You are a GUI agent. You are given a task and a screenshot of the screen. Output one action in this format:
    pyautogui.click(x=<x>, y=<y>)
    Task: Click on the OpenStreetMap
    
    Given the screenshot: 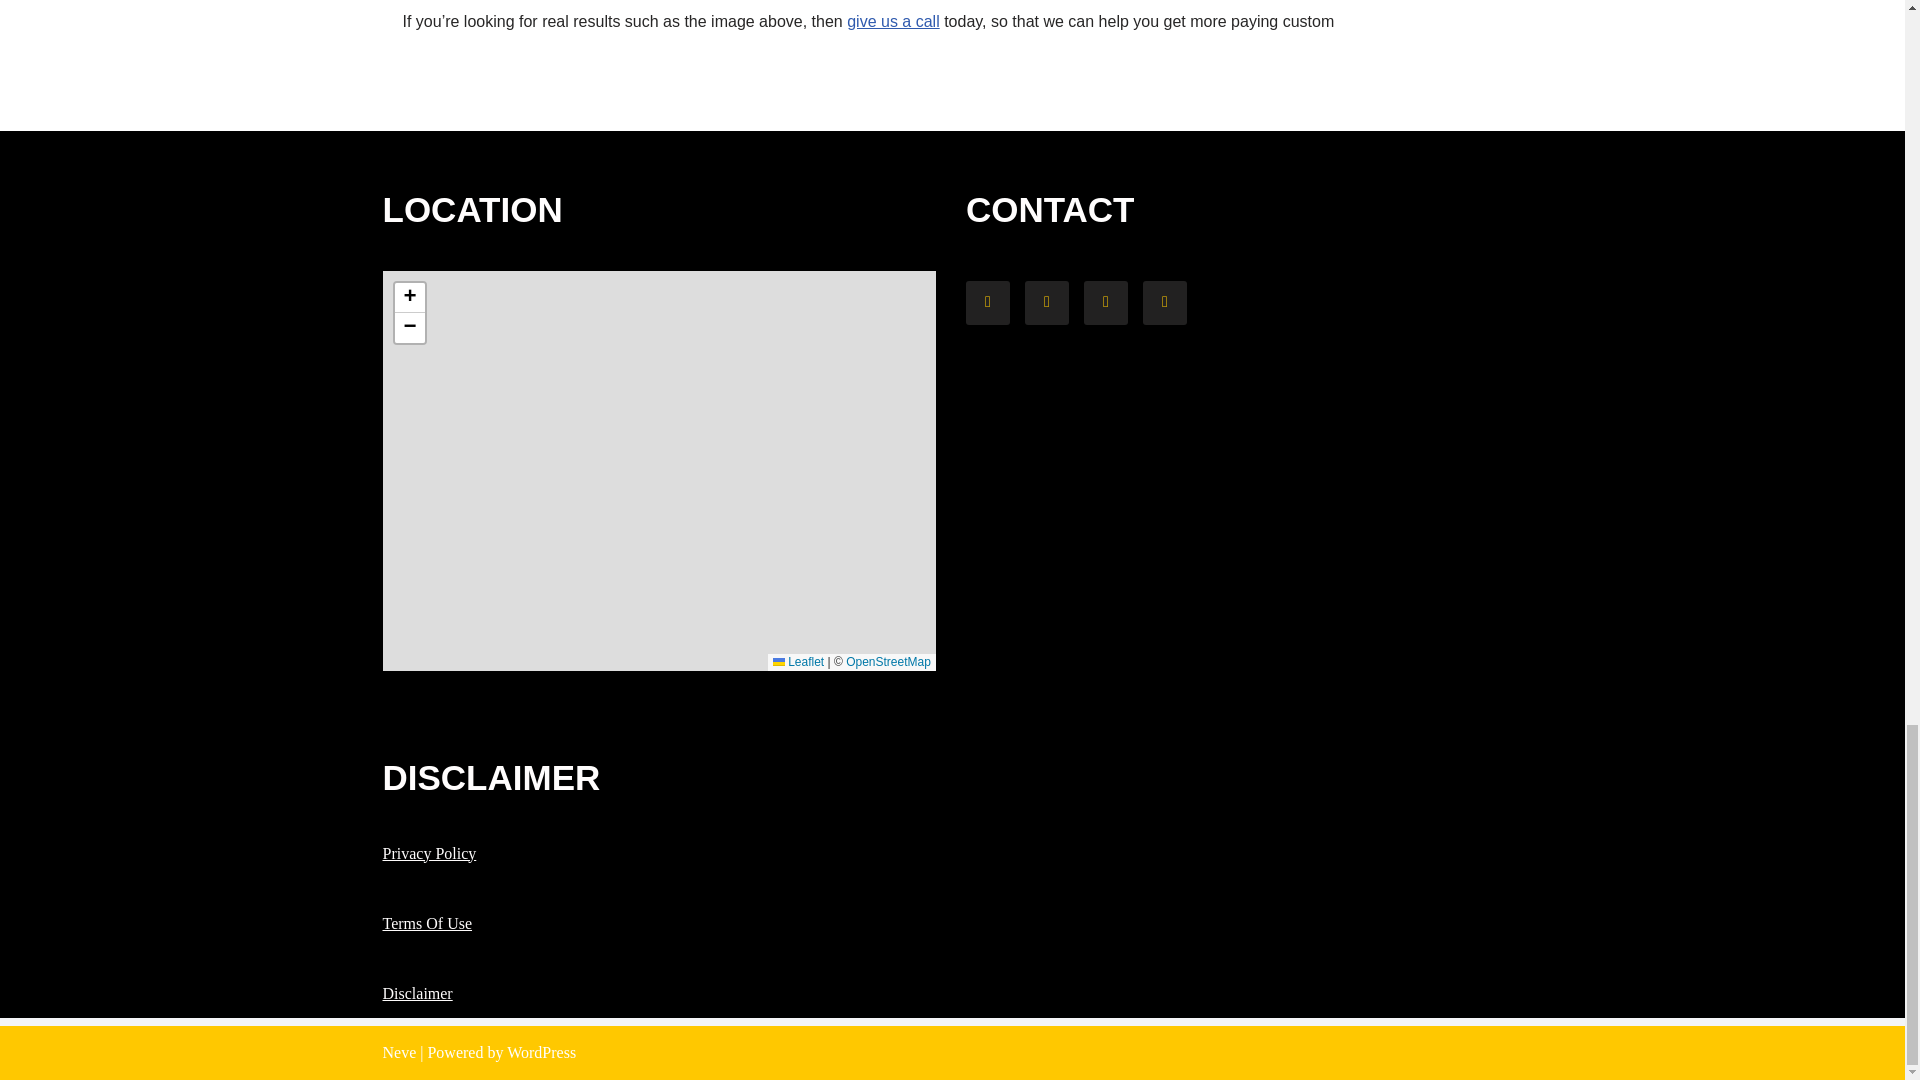 What is the action you would take?
    pyautogui.click(x=888, y=661)
    